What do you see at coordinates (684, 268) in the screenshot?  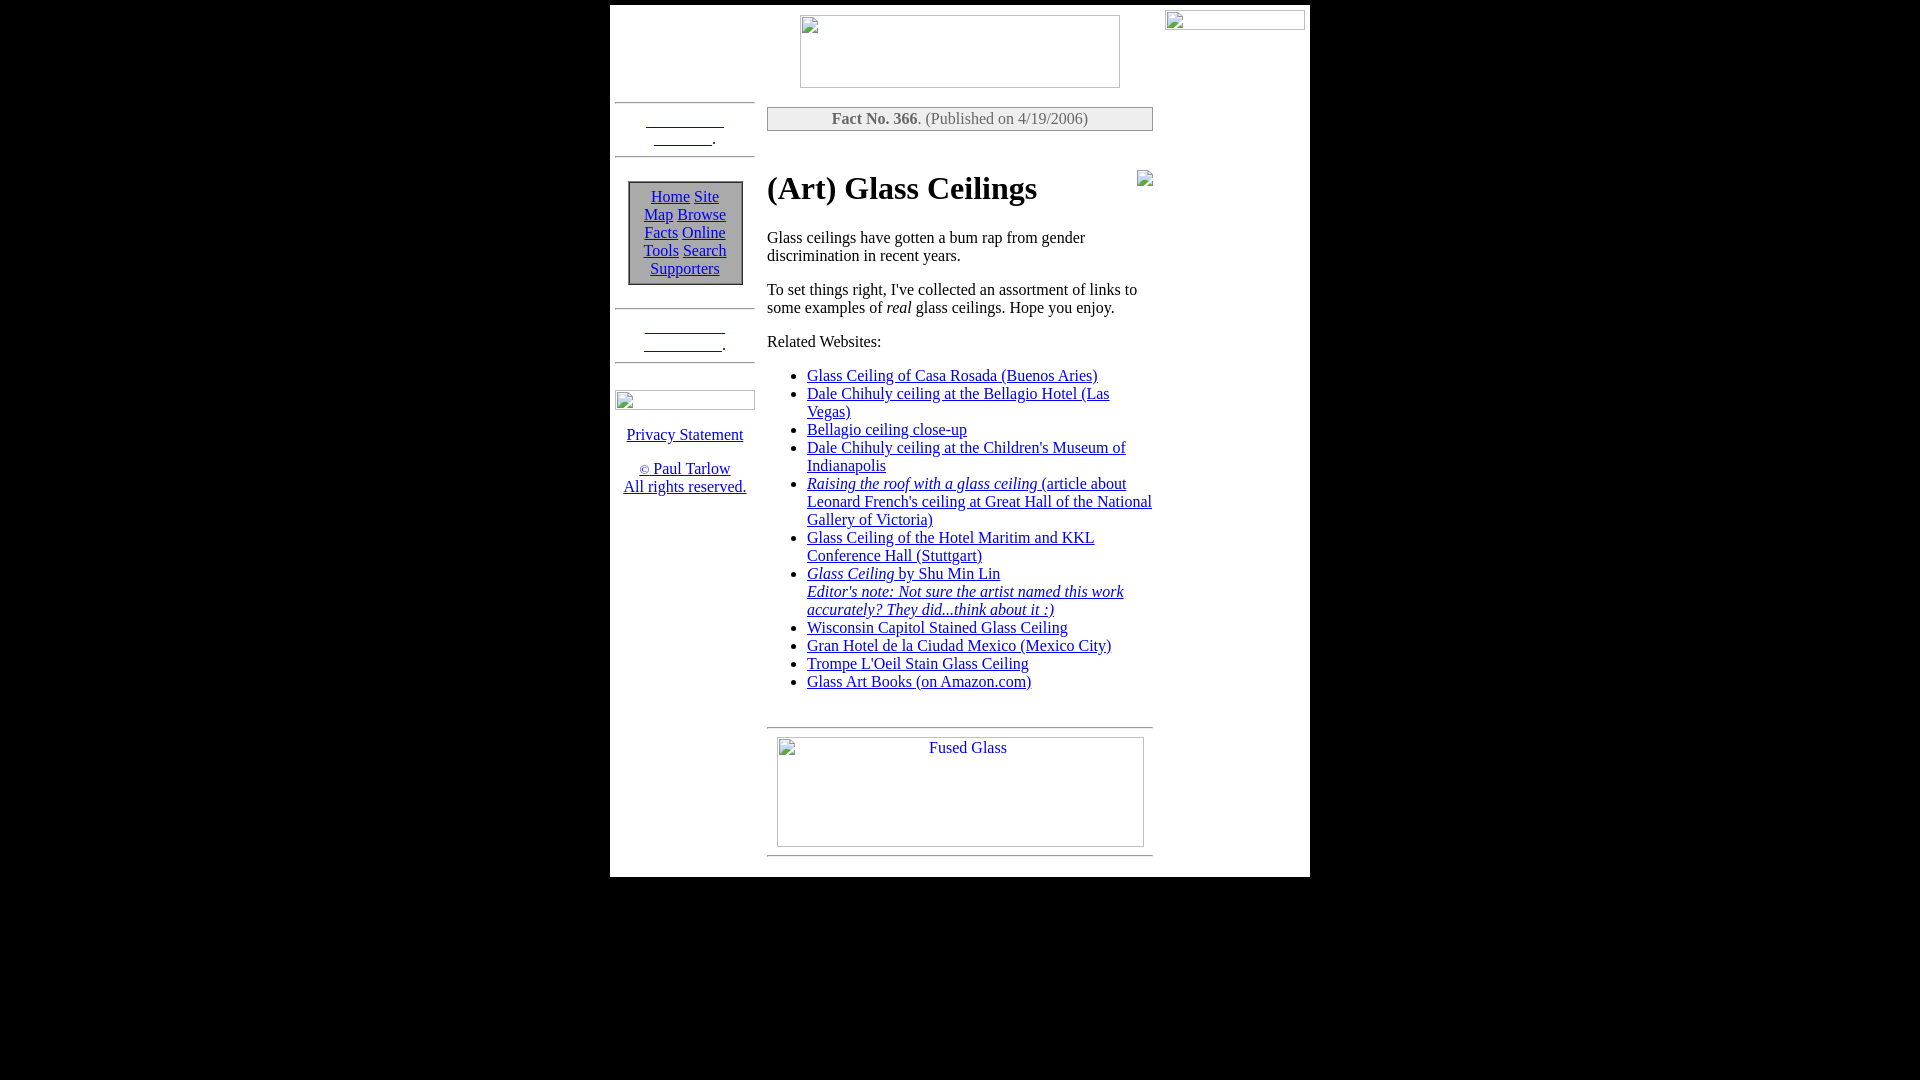 I see `Search` at bounding box center [684, 268].